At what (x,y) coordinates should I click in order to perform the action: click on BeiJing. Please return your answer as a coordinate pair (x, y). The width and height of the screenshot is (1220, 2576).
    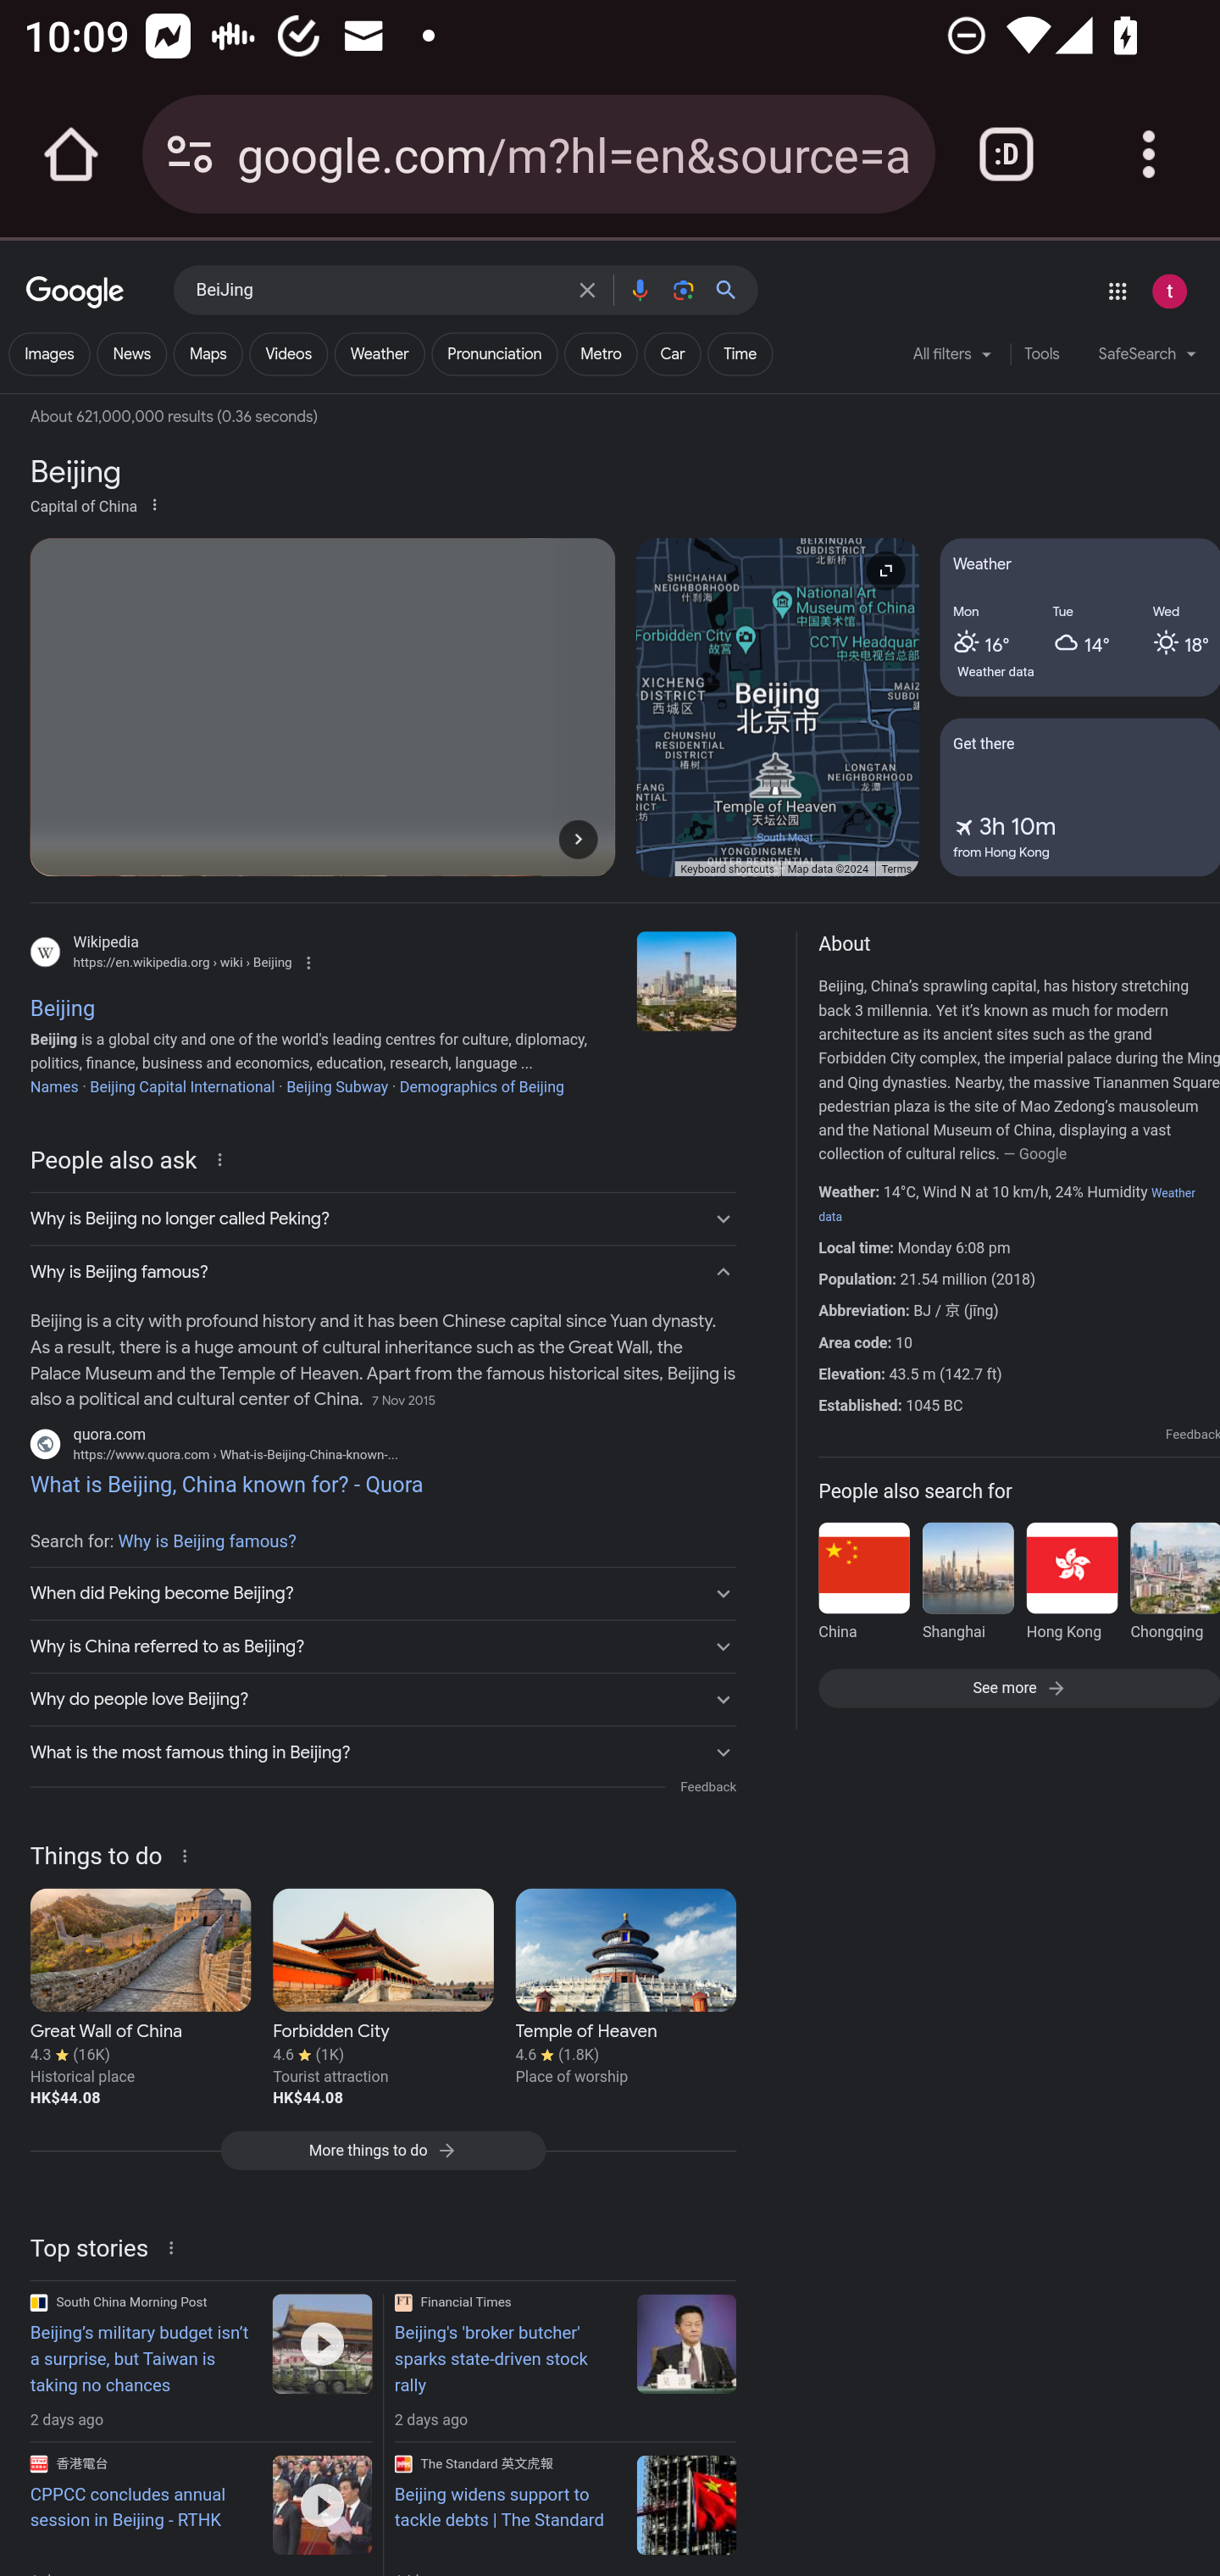
    Looking at the image, I should click on (378, 291).